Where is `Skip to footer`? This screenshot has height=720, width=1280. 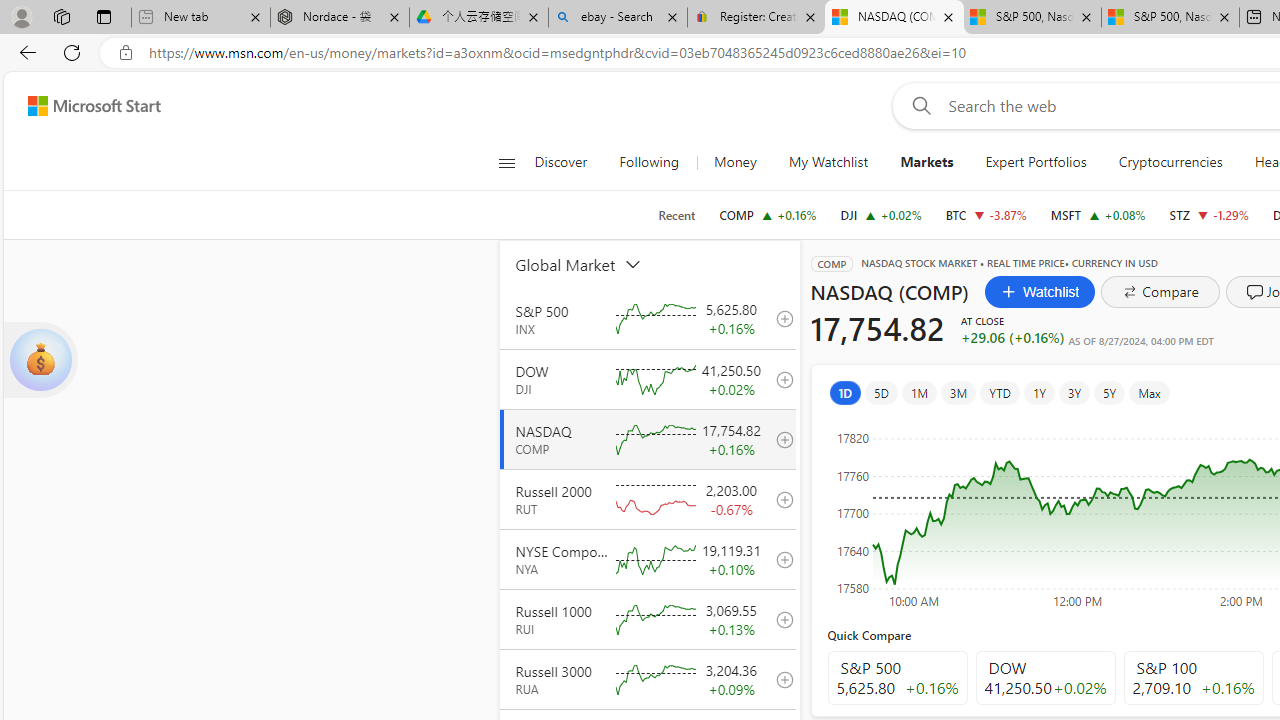
Skip to footer is located at coordinates (82, 106).